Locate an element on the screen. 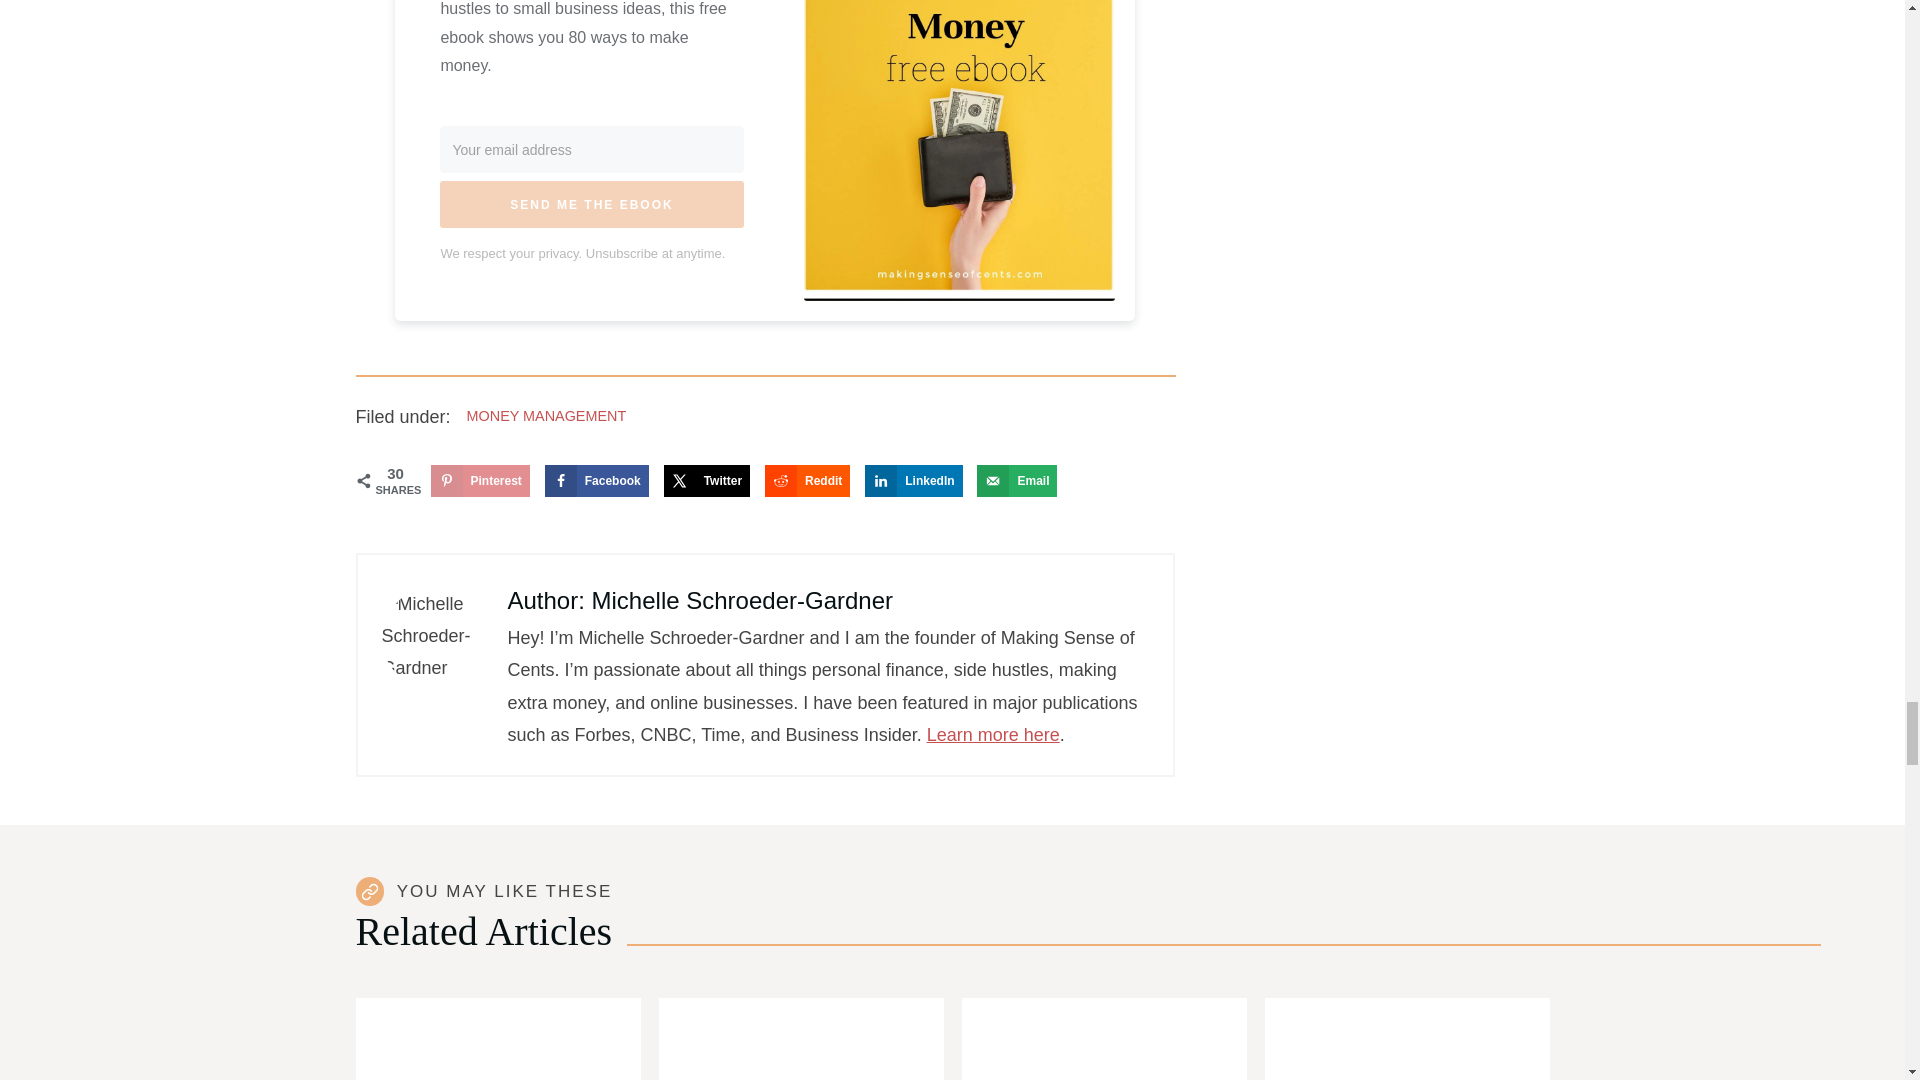 Image resolution: width=1920 pixels, height=1080 pixels. Share on Reddit is located at coordinates (807, 480).